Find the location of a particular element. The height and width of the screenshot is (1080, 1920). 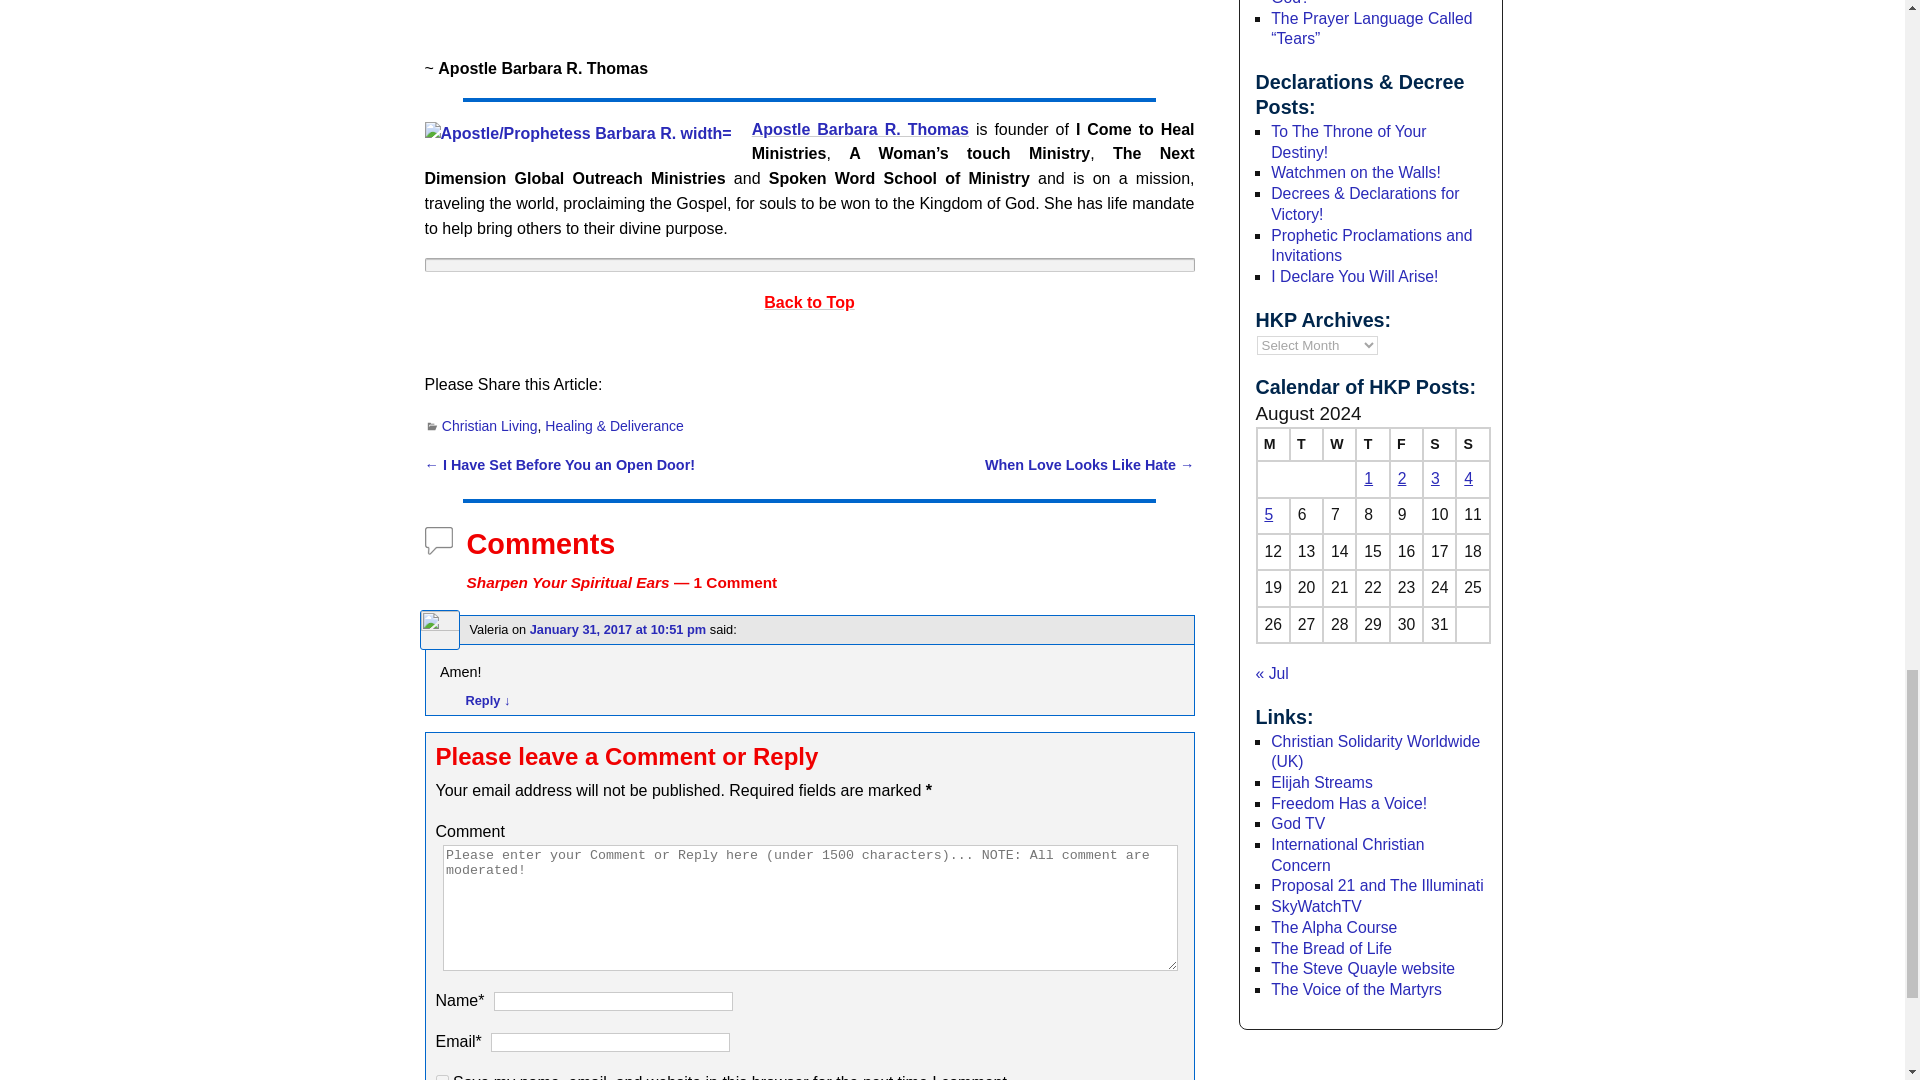

Wednesday is located at coordinates (1338, 444).